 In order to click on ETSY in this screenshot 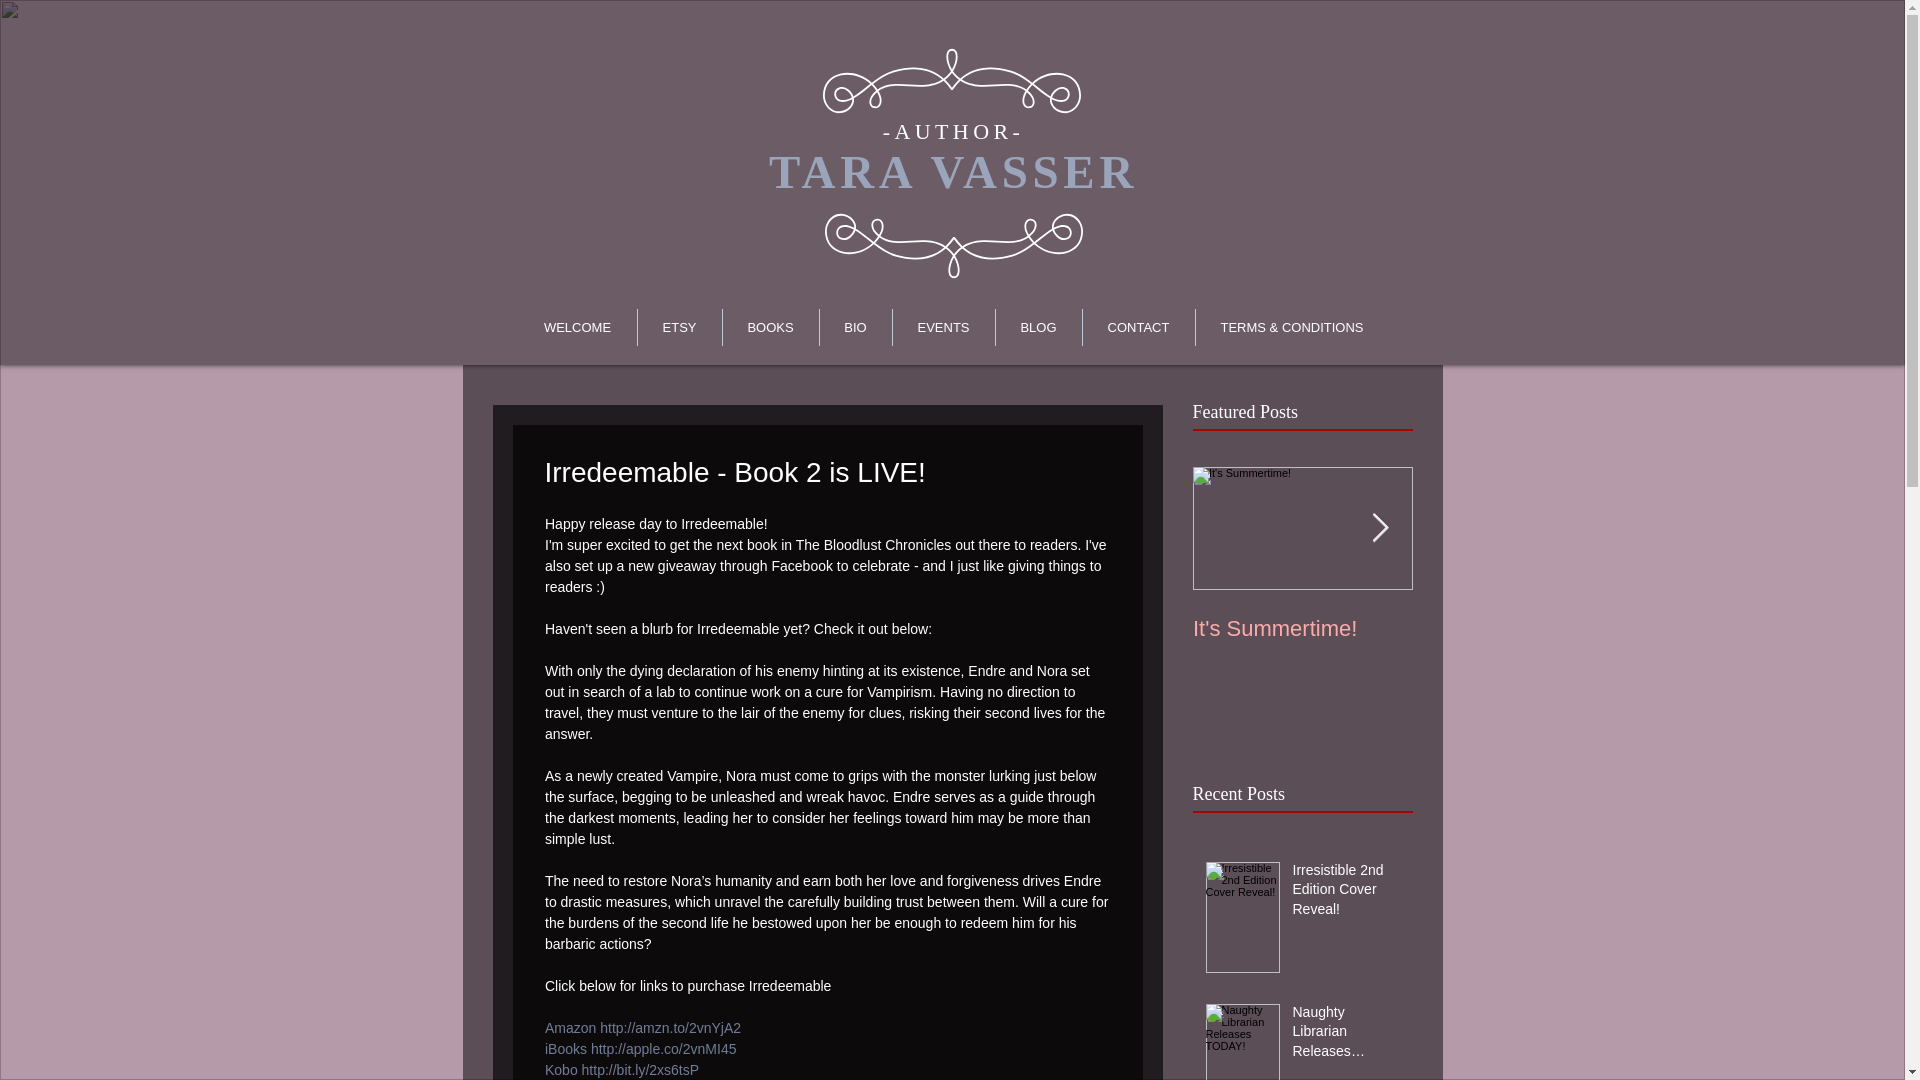, I will do `click(679, 326)`.